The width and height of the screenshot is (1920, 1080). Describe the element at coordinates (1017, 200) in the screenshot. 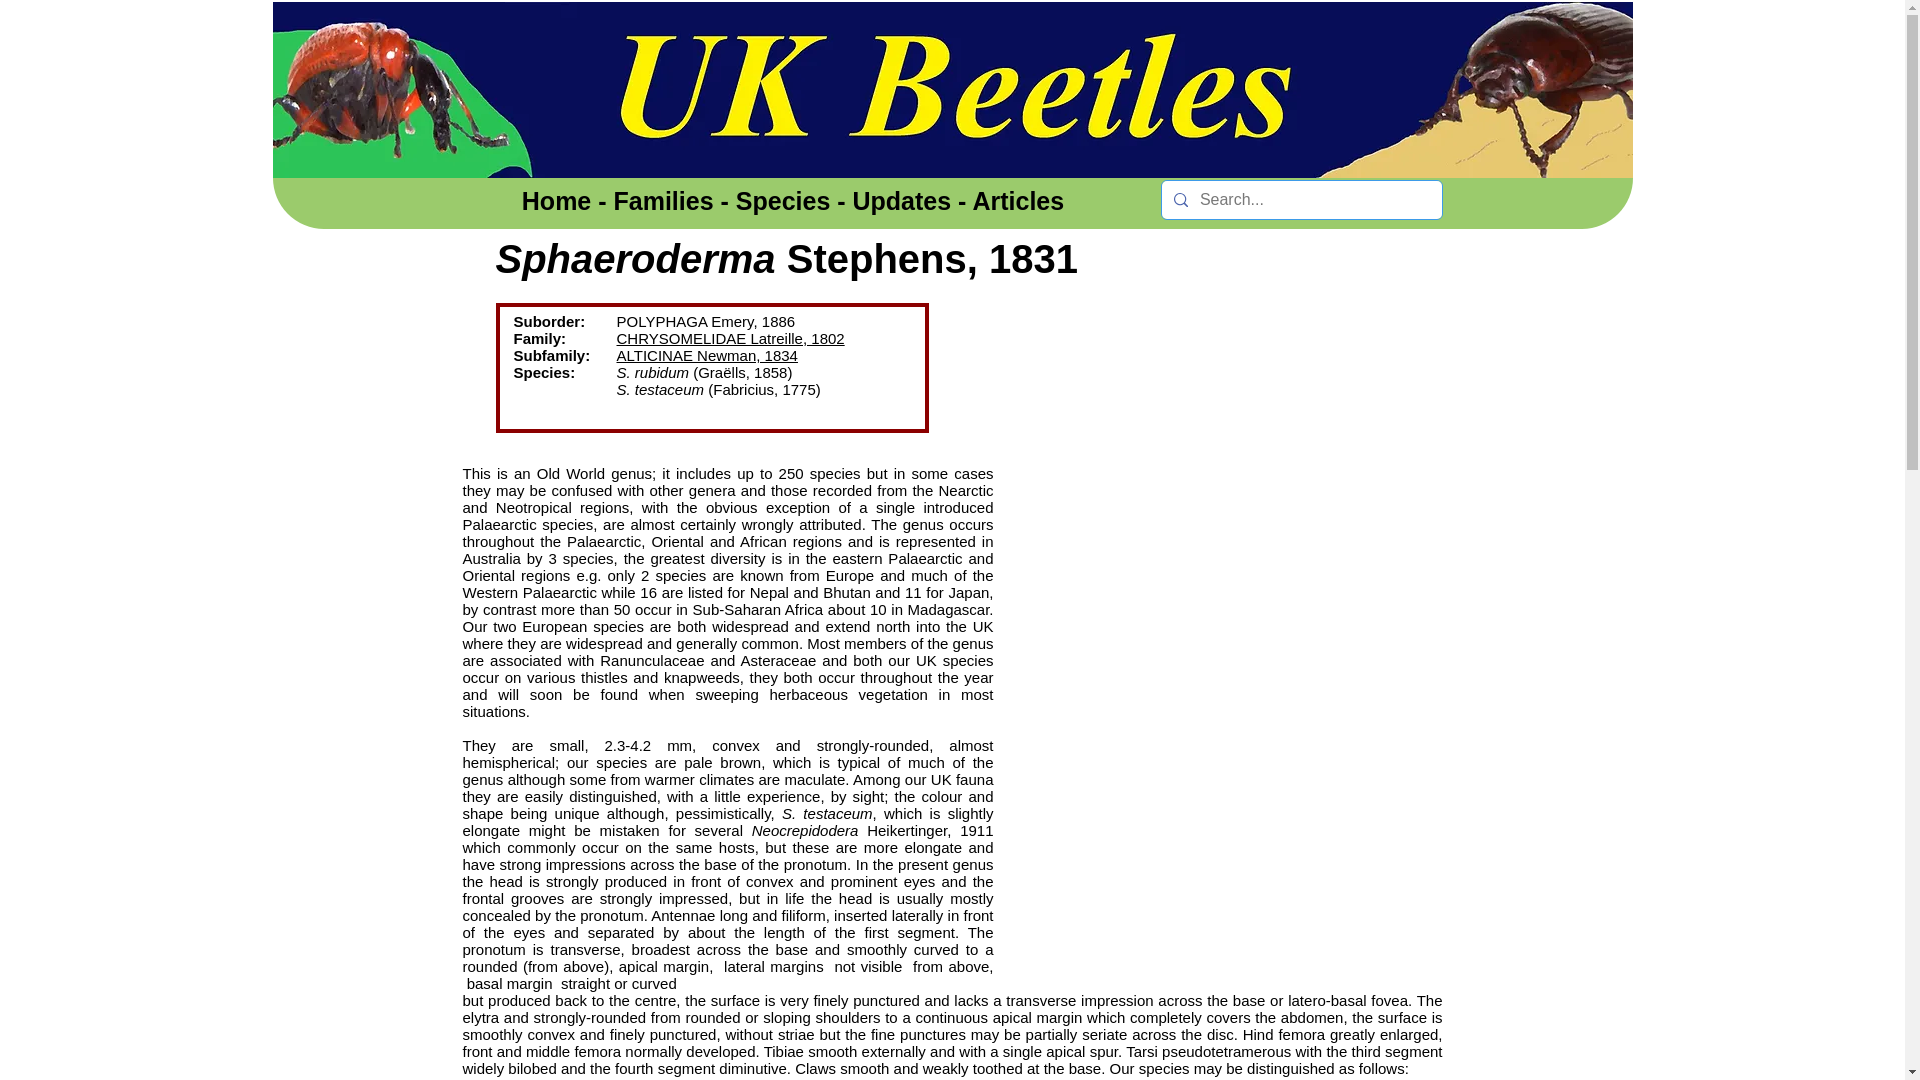

I see `Articles` at that location.